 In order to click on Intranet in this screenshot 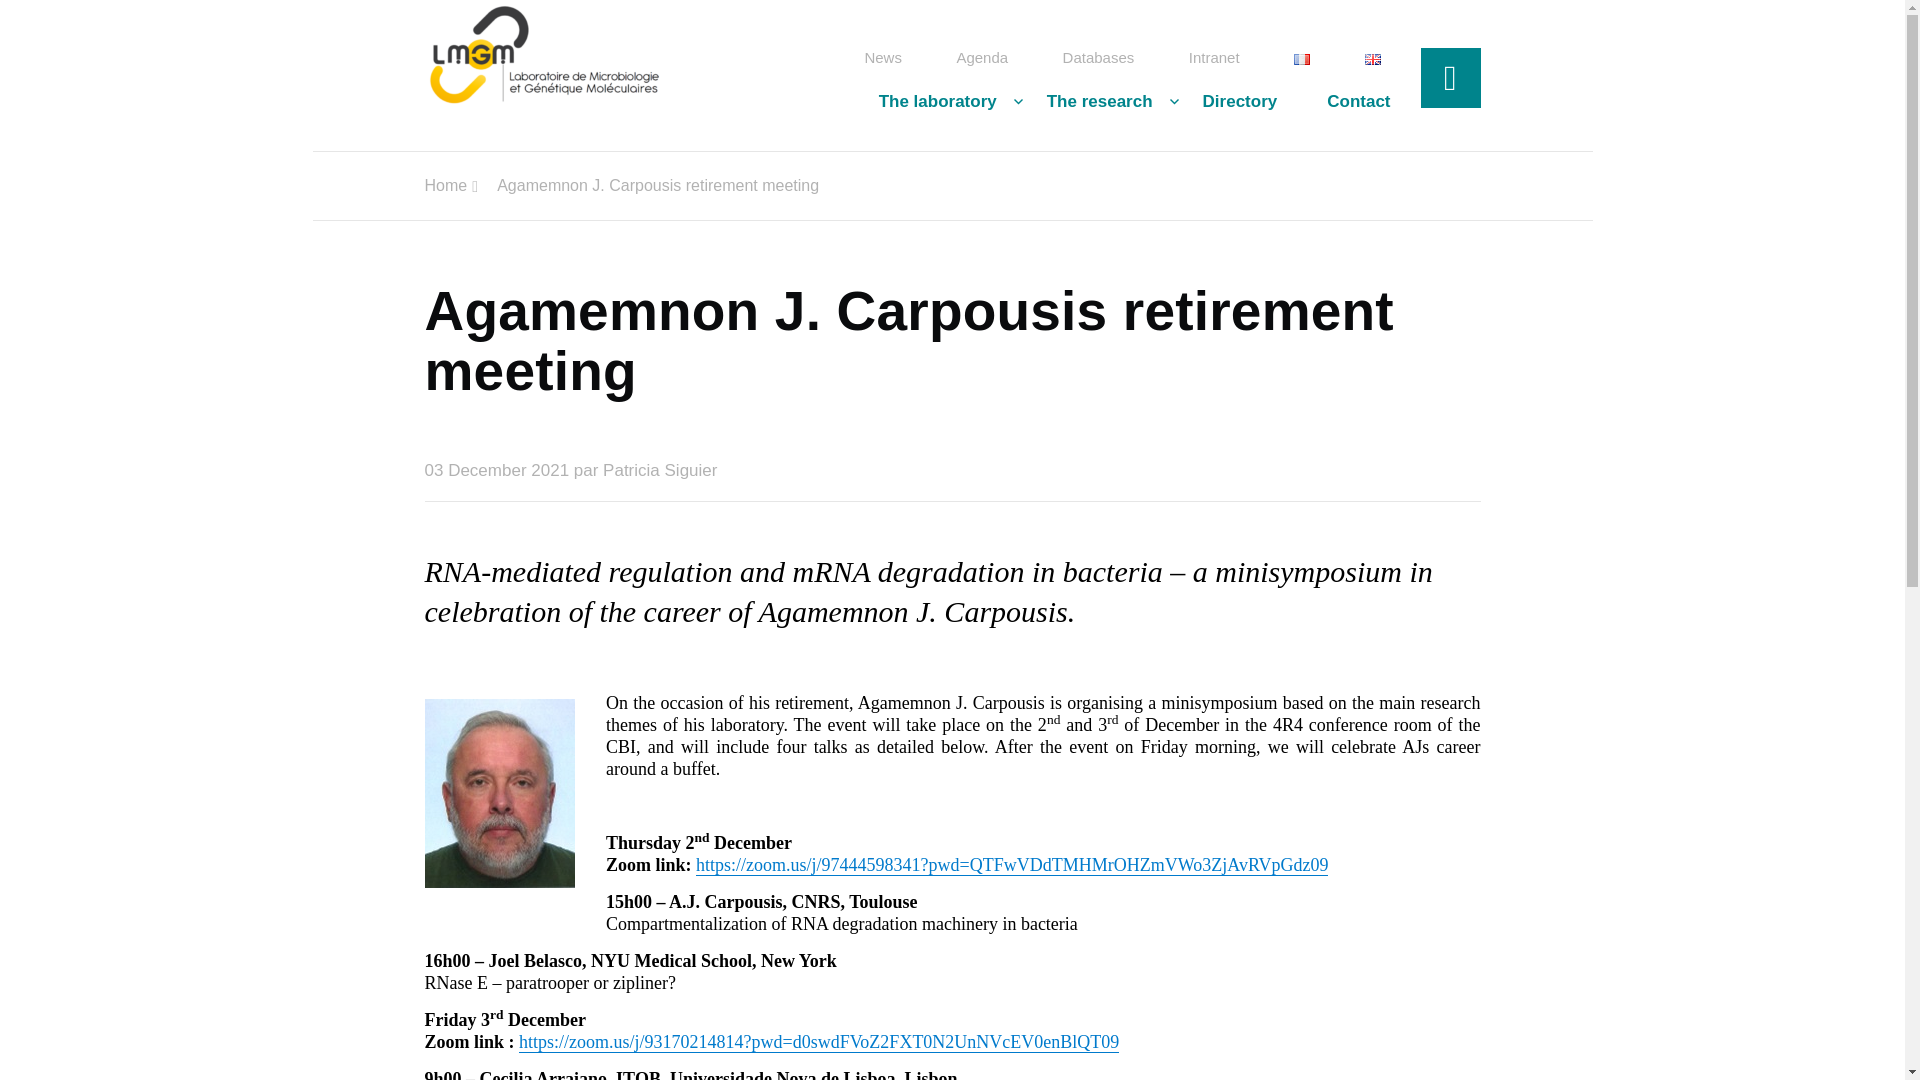, I will do `click(1214, 58)`.